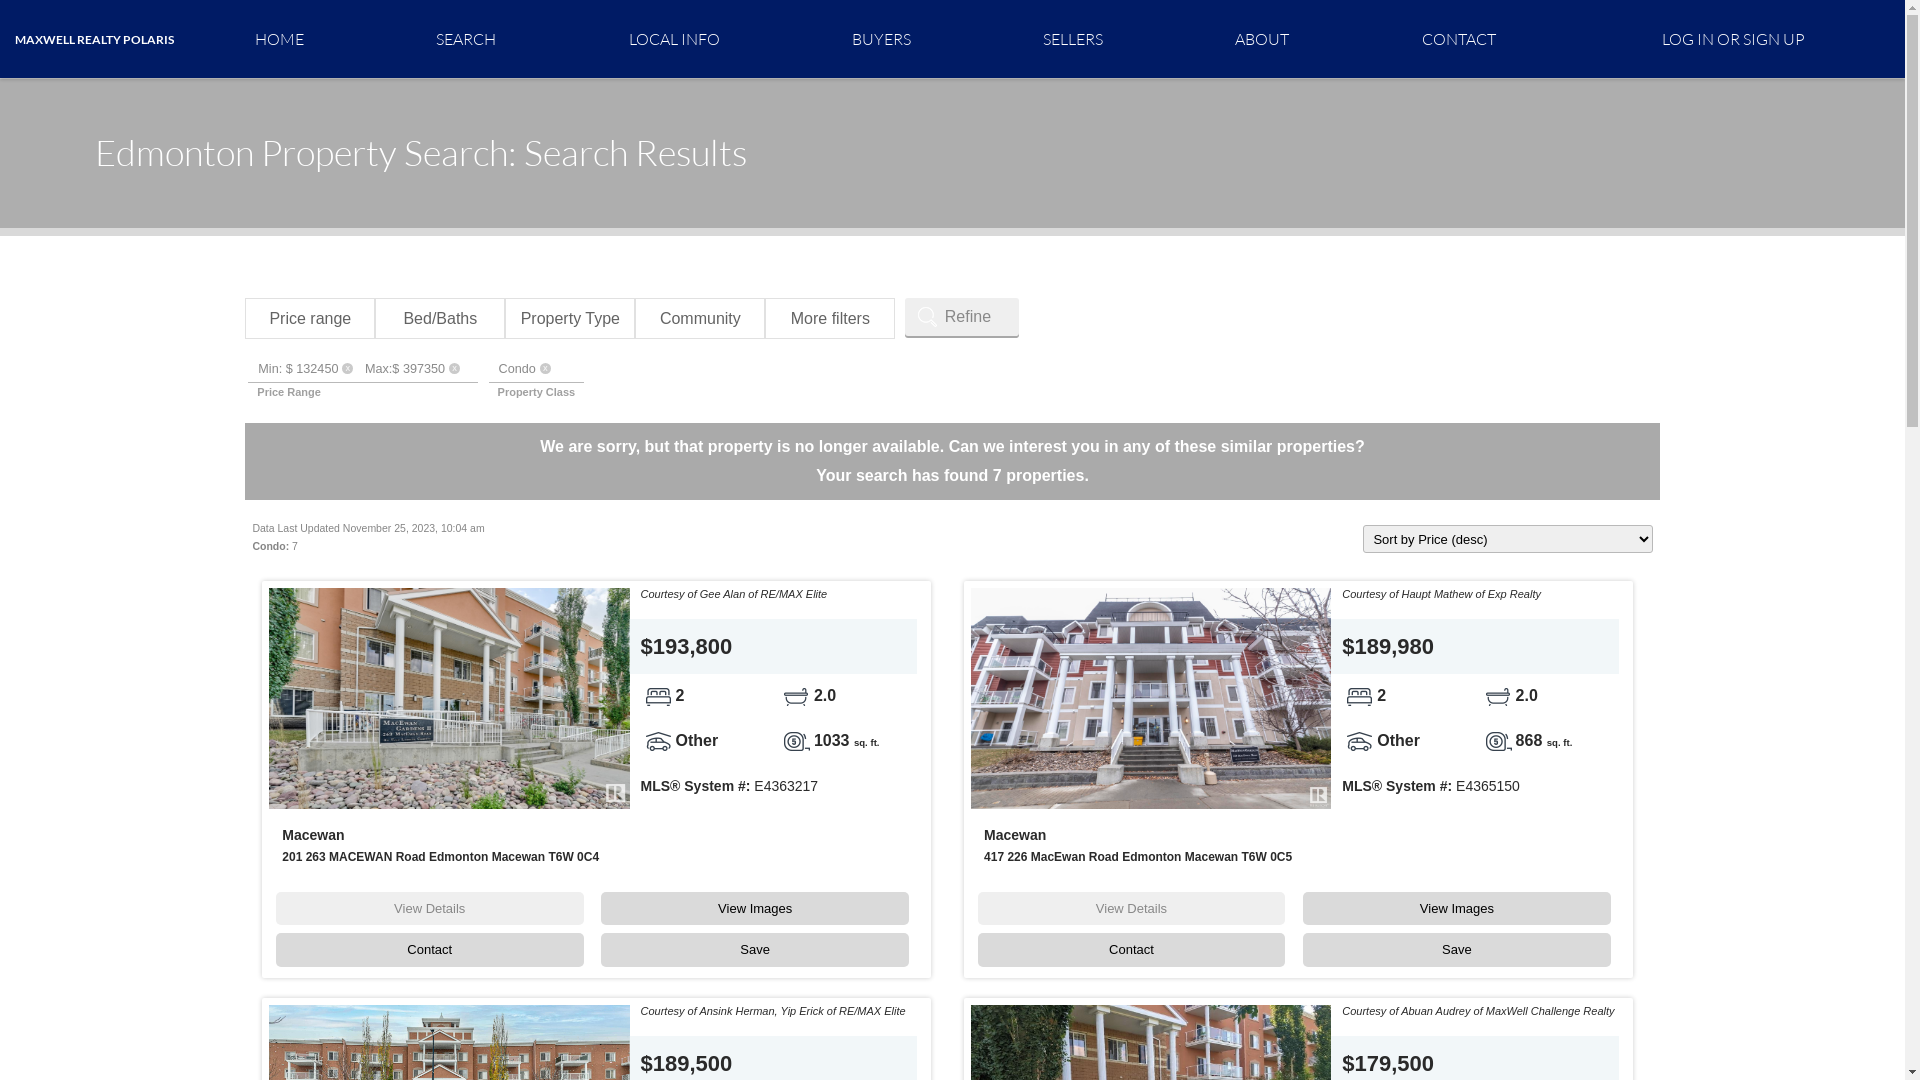  Describe the element at coordinates (756, 908) in the screenshot. I see `View Images` at that location.